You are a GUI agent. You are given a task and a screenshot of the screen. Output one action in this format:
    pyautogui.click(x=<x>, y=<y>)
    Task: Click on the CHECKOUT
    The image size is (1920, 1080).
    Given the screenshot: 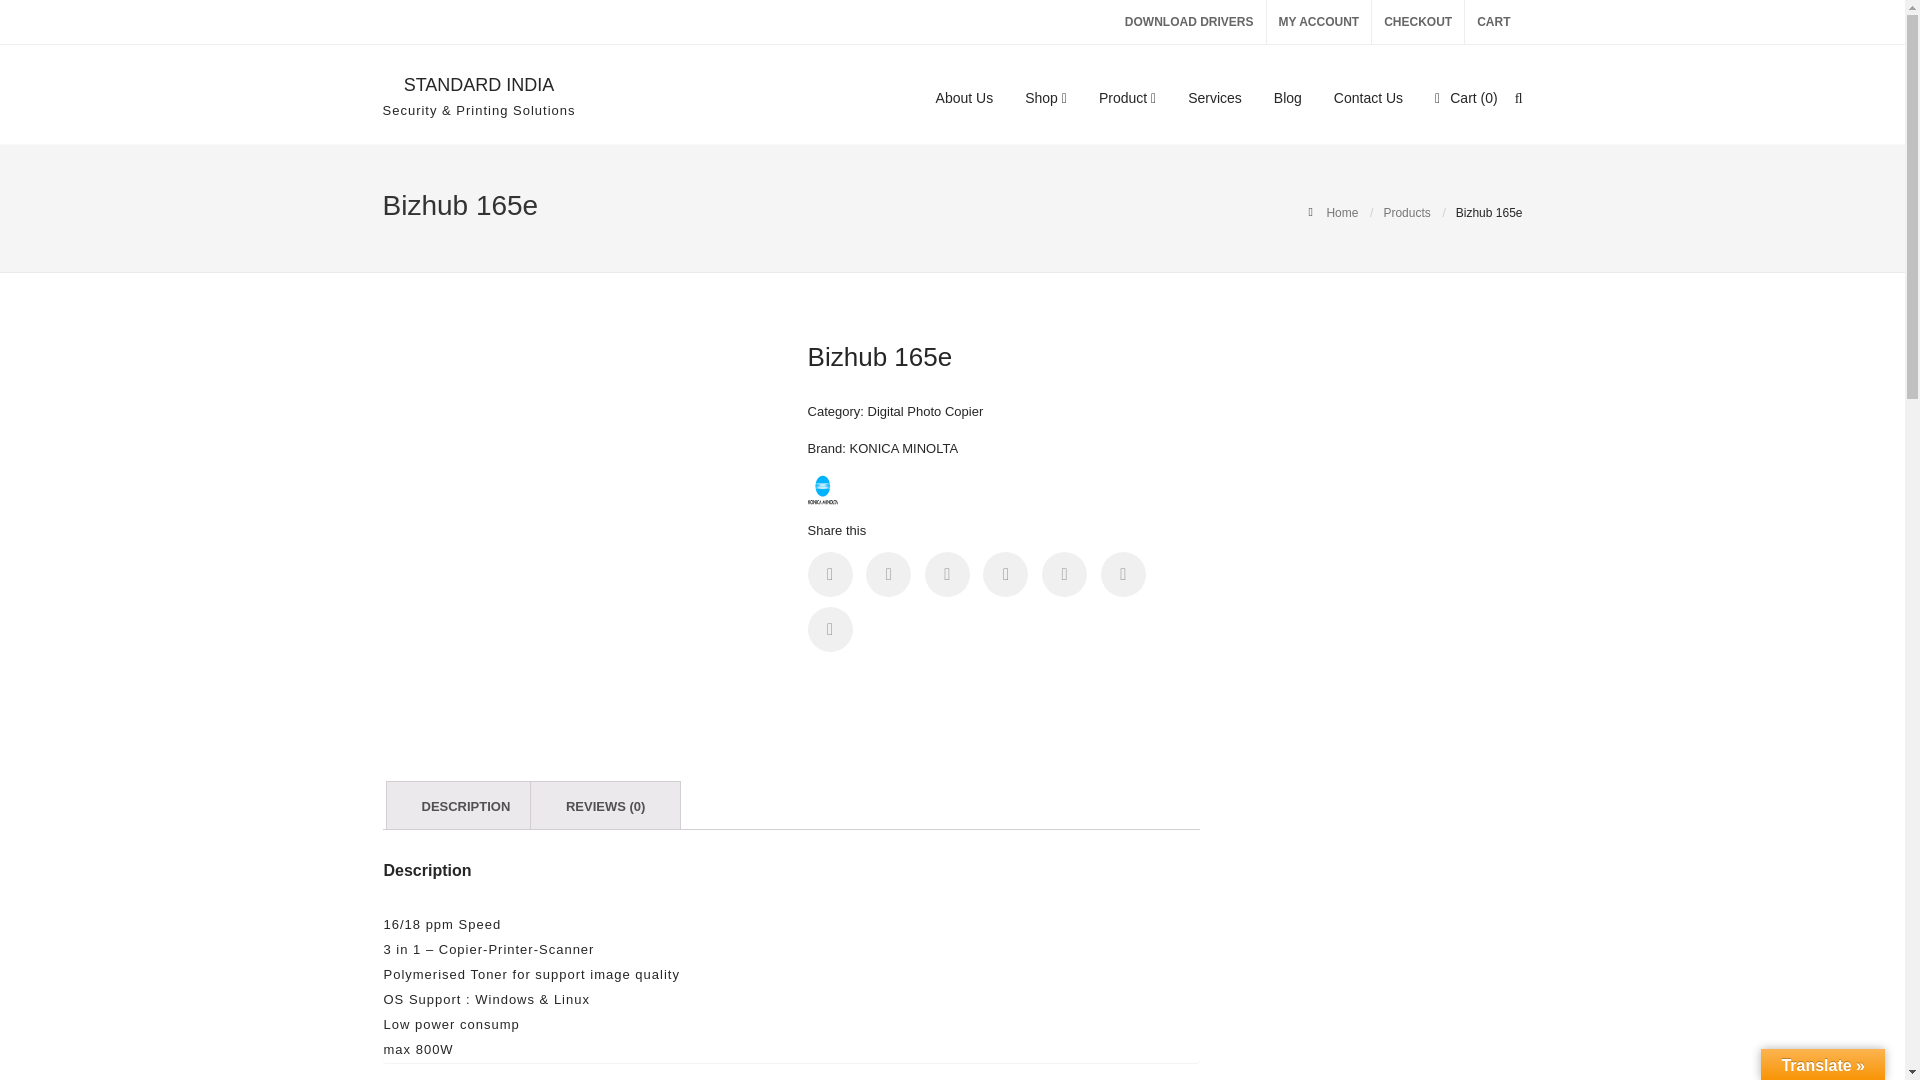 What is the action you would take?
    pyautogui.click(x=1418, y=22)
    